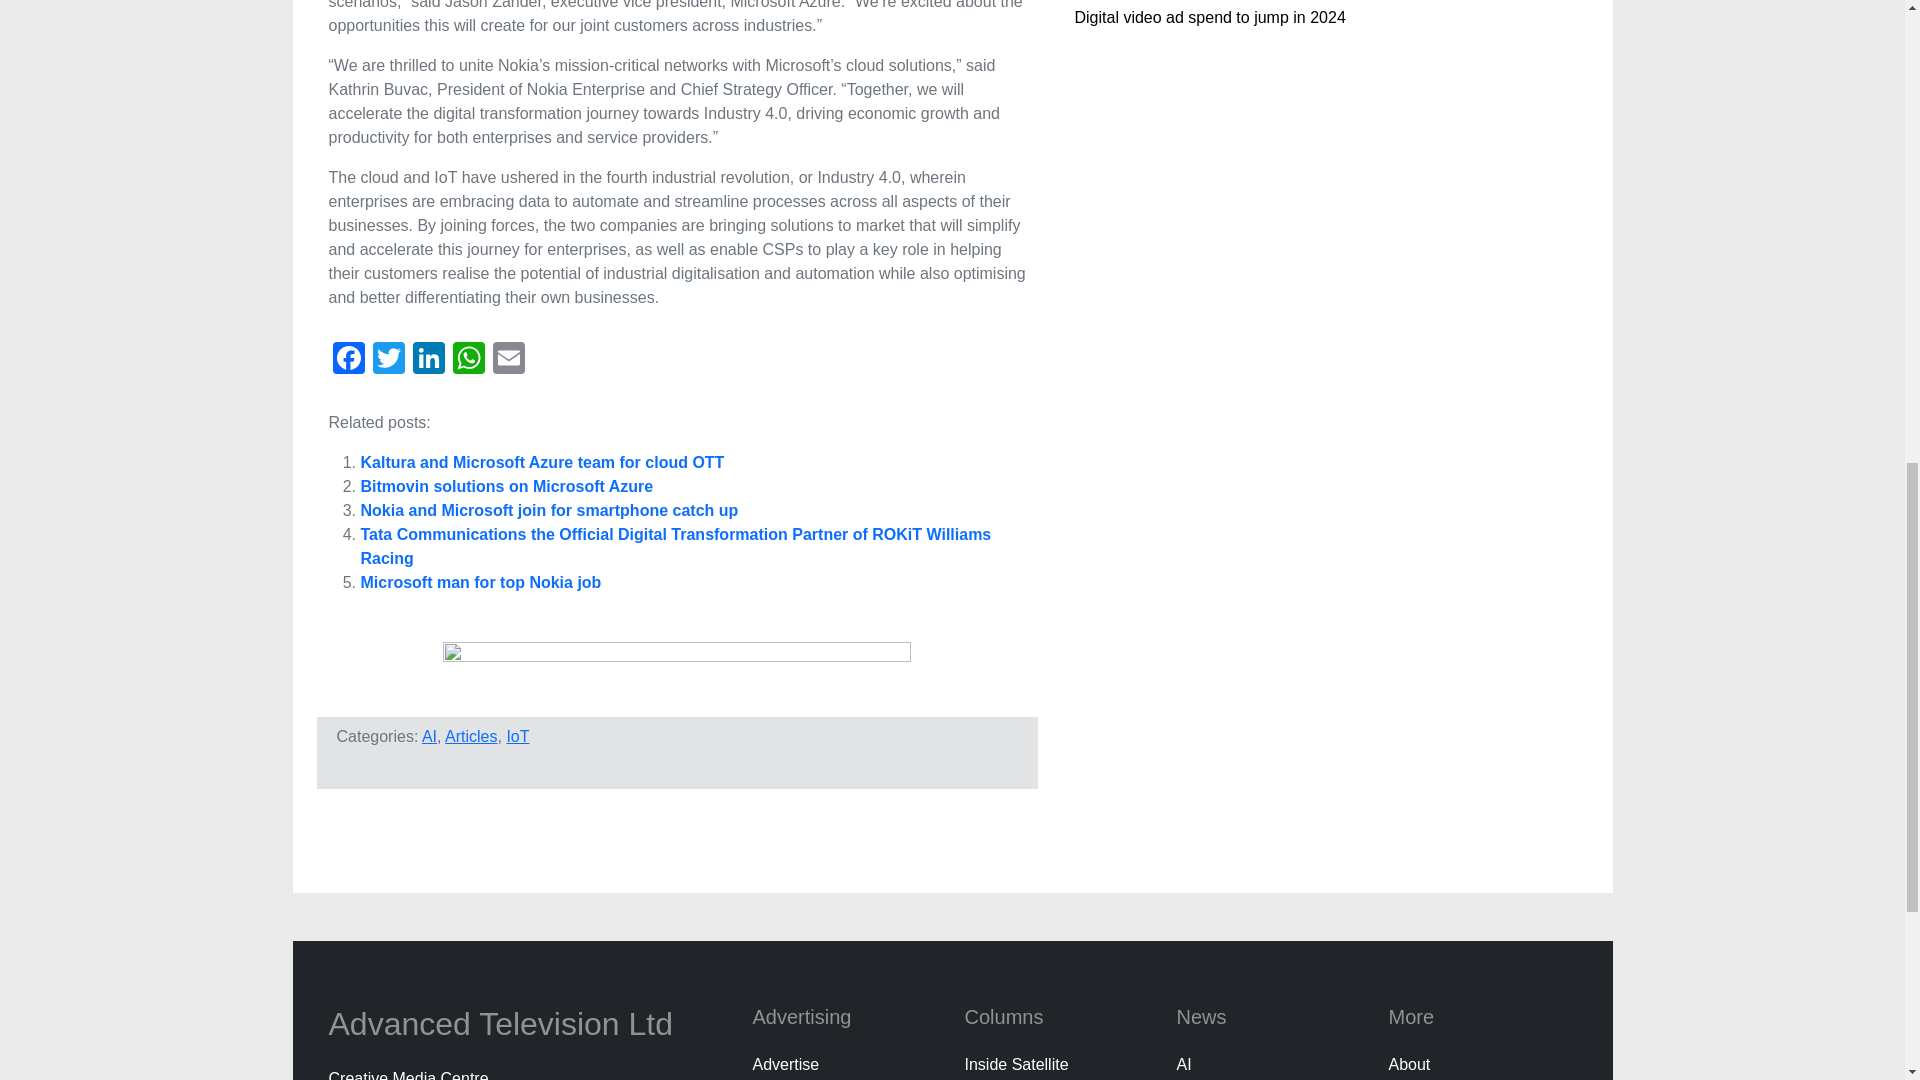 The image size is (1920, 1080). What do you see at coordinates (427, 360) in the screenshot?
I see `LinkedIn` at bounding box center [427, 360].